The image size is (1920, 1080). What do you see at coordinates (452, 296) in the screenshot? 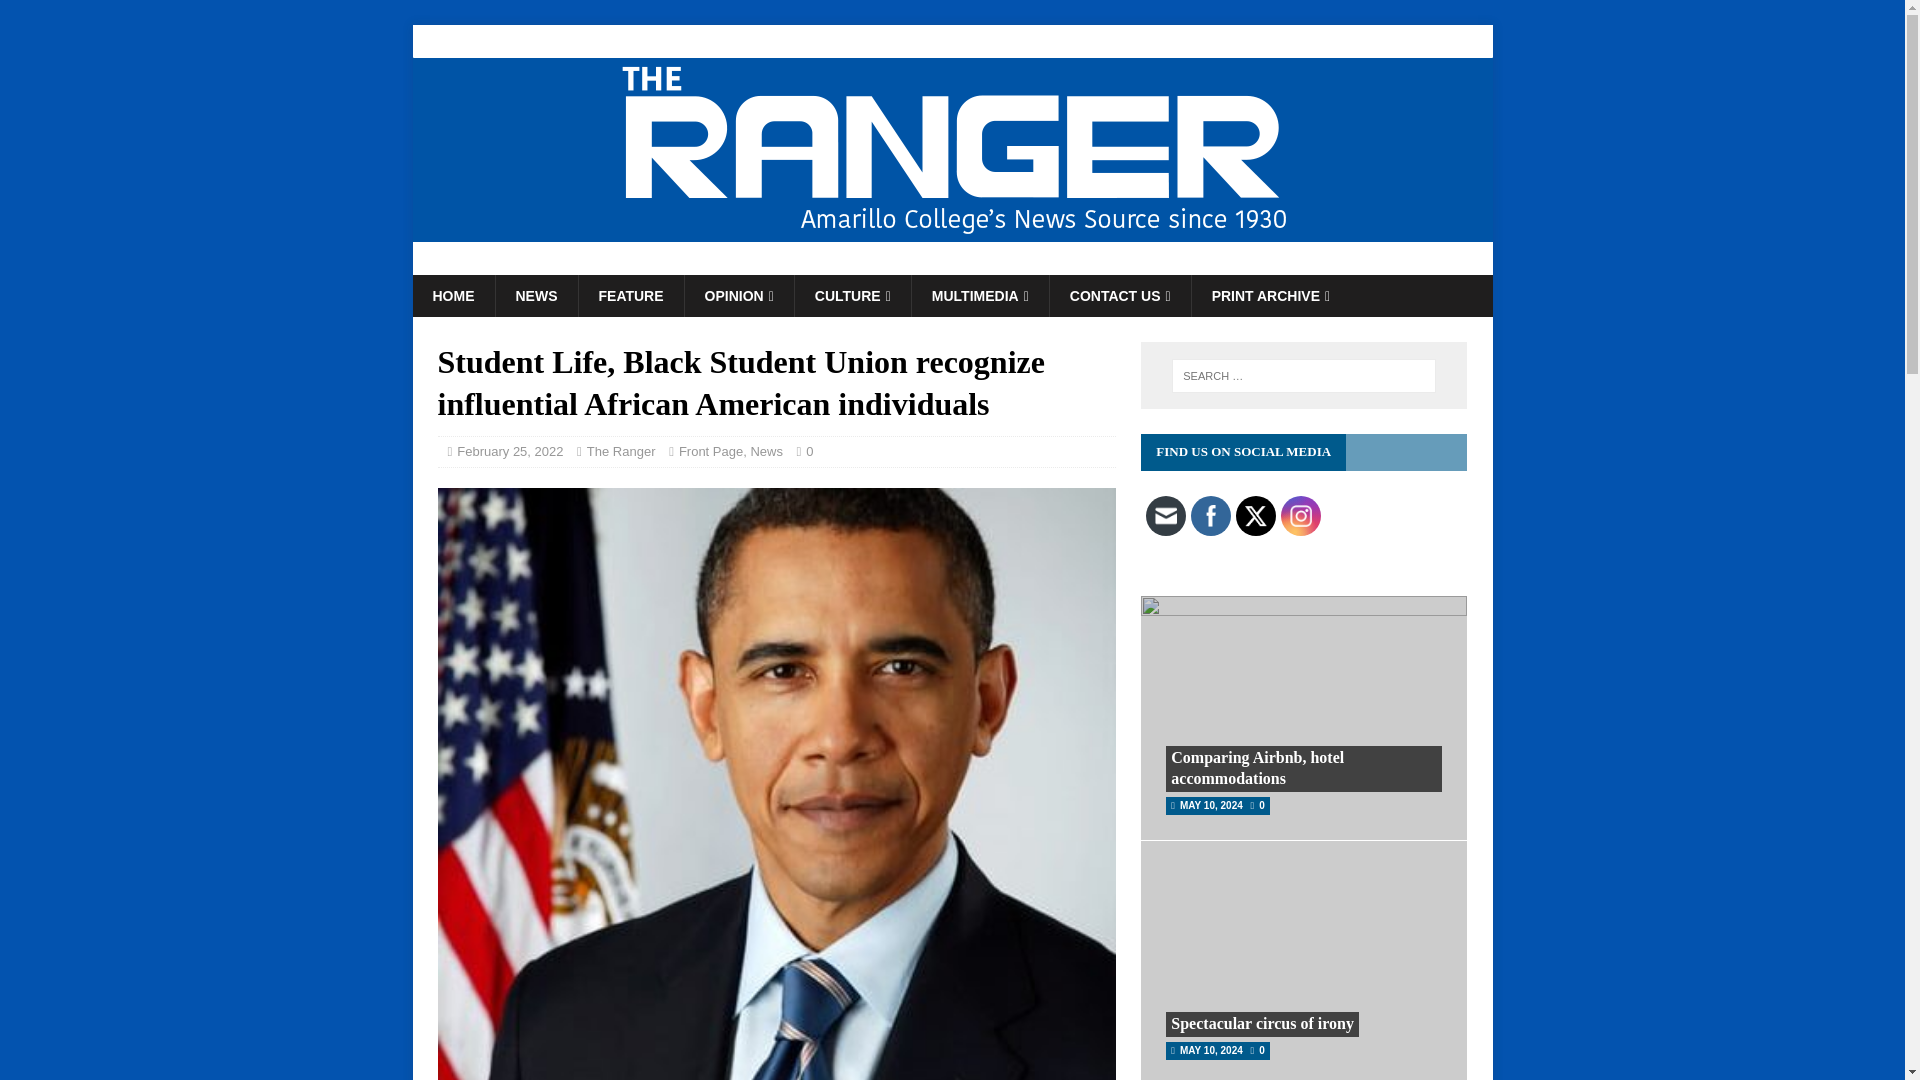
I see `HOME` at bounding box center [452, 296].